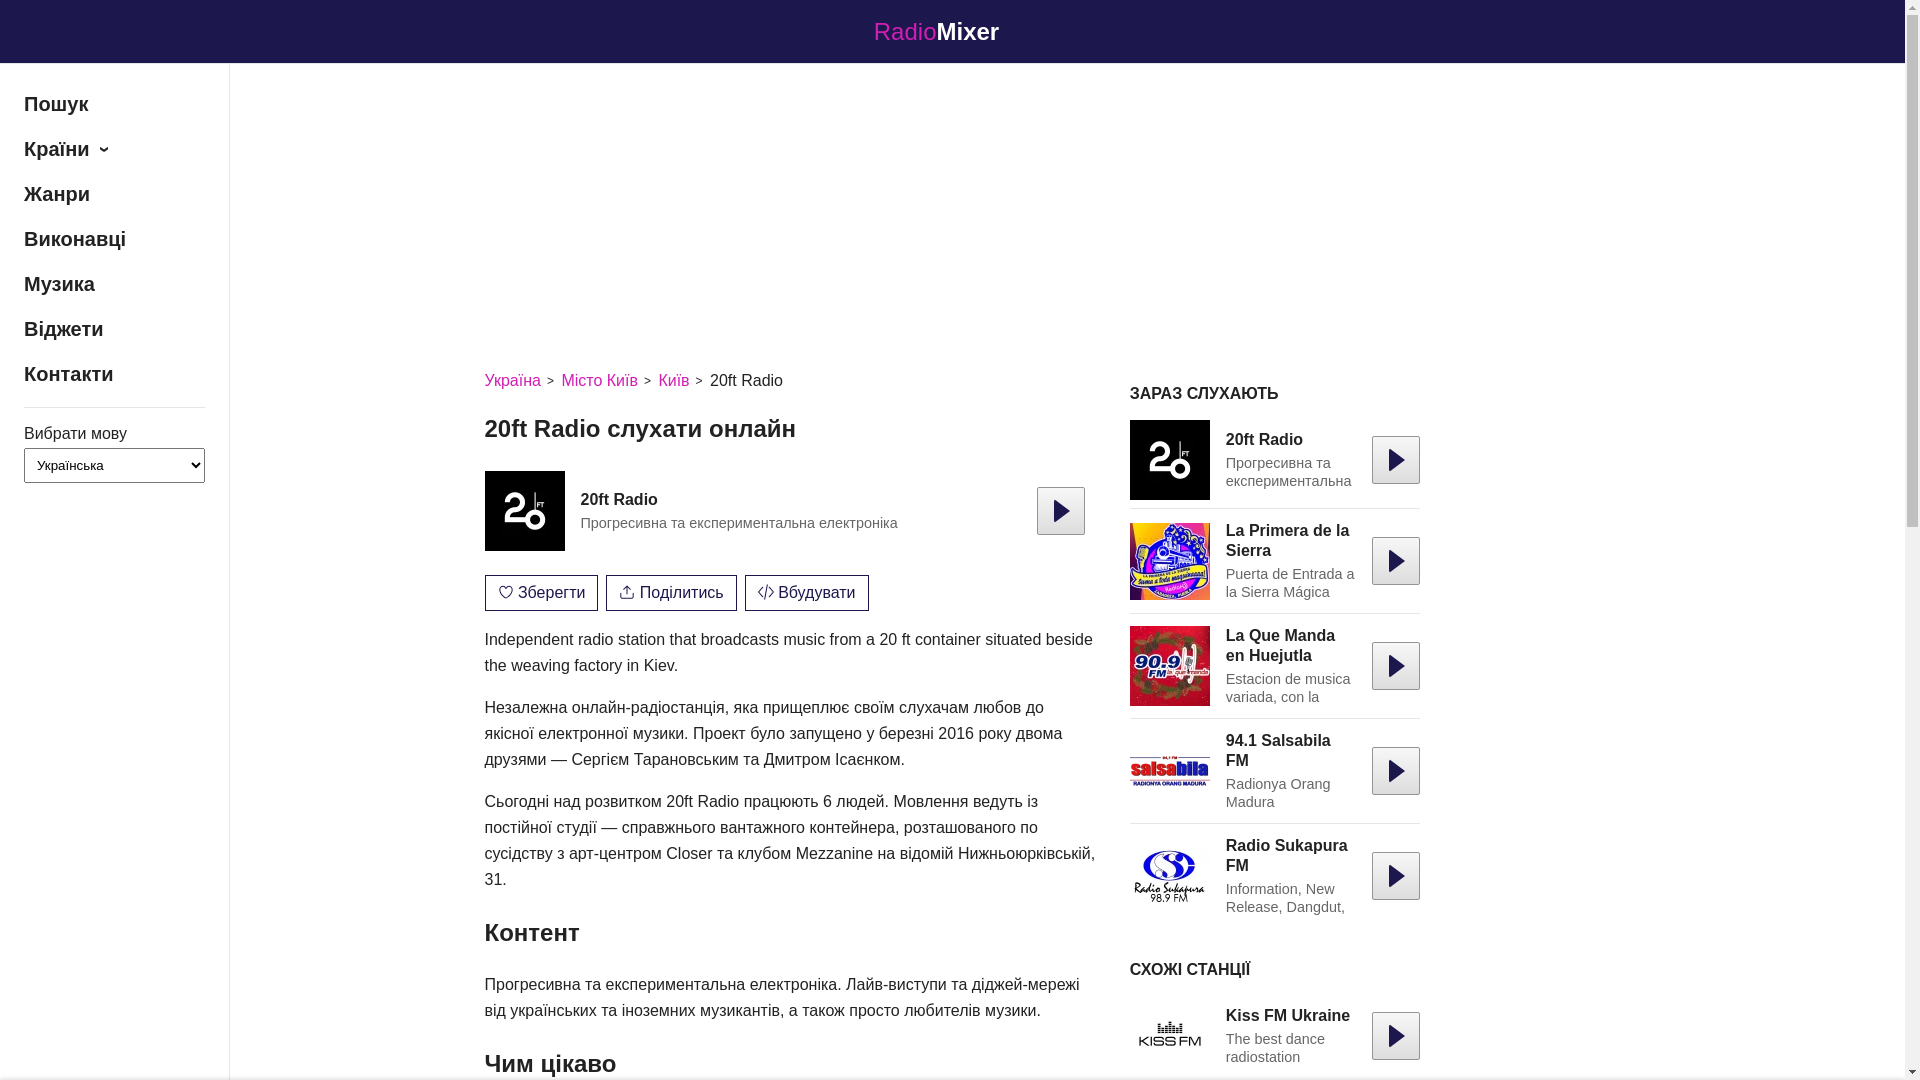 Image resolution: width=1920 pixels, height=1080 pixels. Describe the element at coordinates (1287, 856) in the screenshot. I see `Radio Sukapura FM` at that location.